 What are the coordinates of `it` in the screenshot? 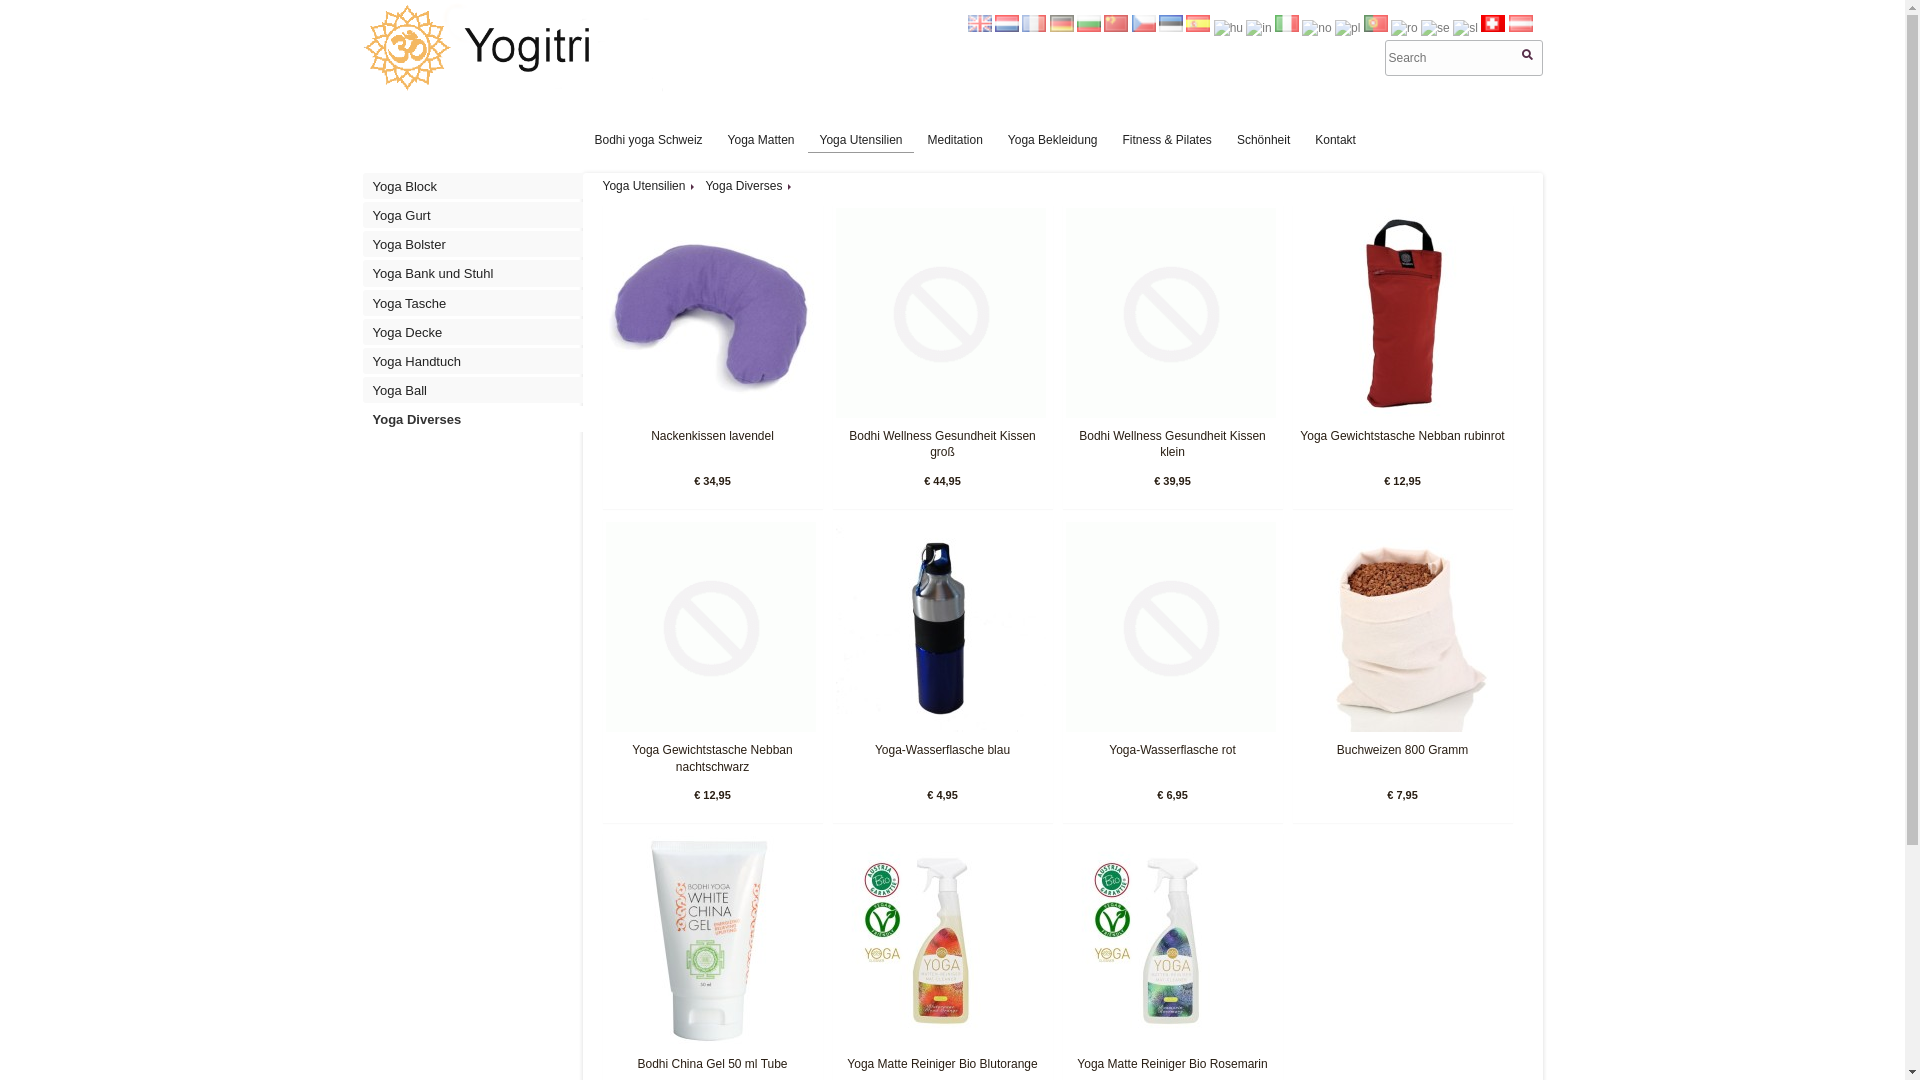 It's located at (1287, 27).